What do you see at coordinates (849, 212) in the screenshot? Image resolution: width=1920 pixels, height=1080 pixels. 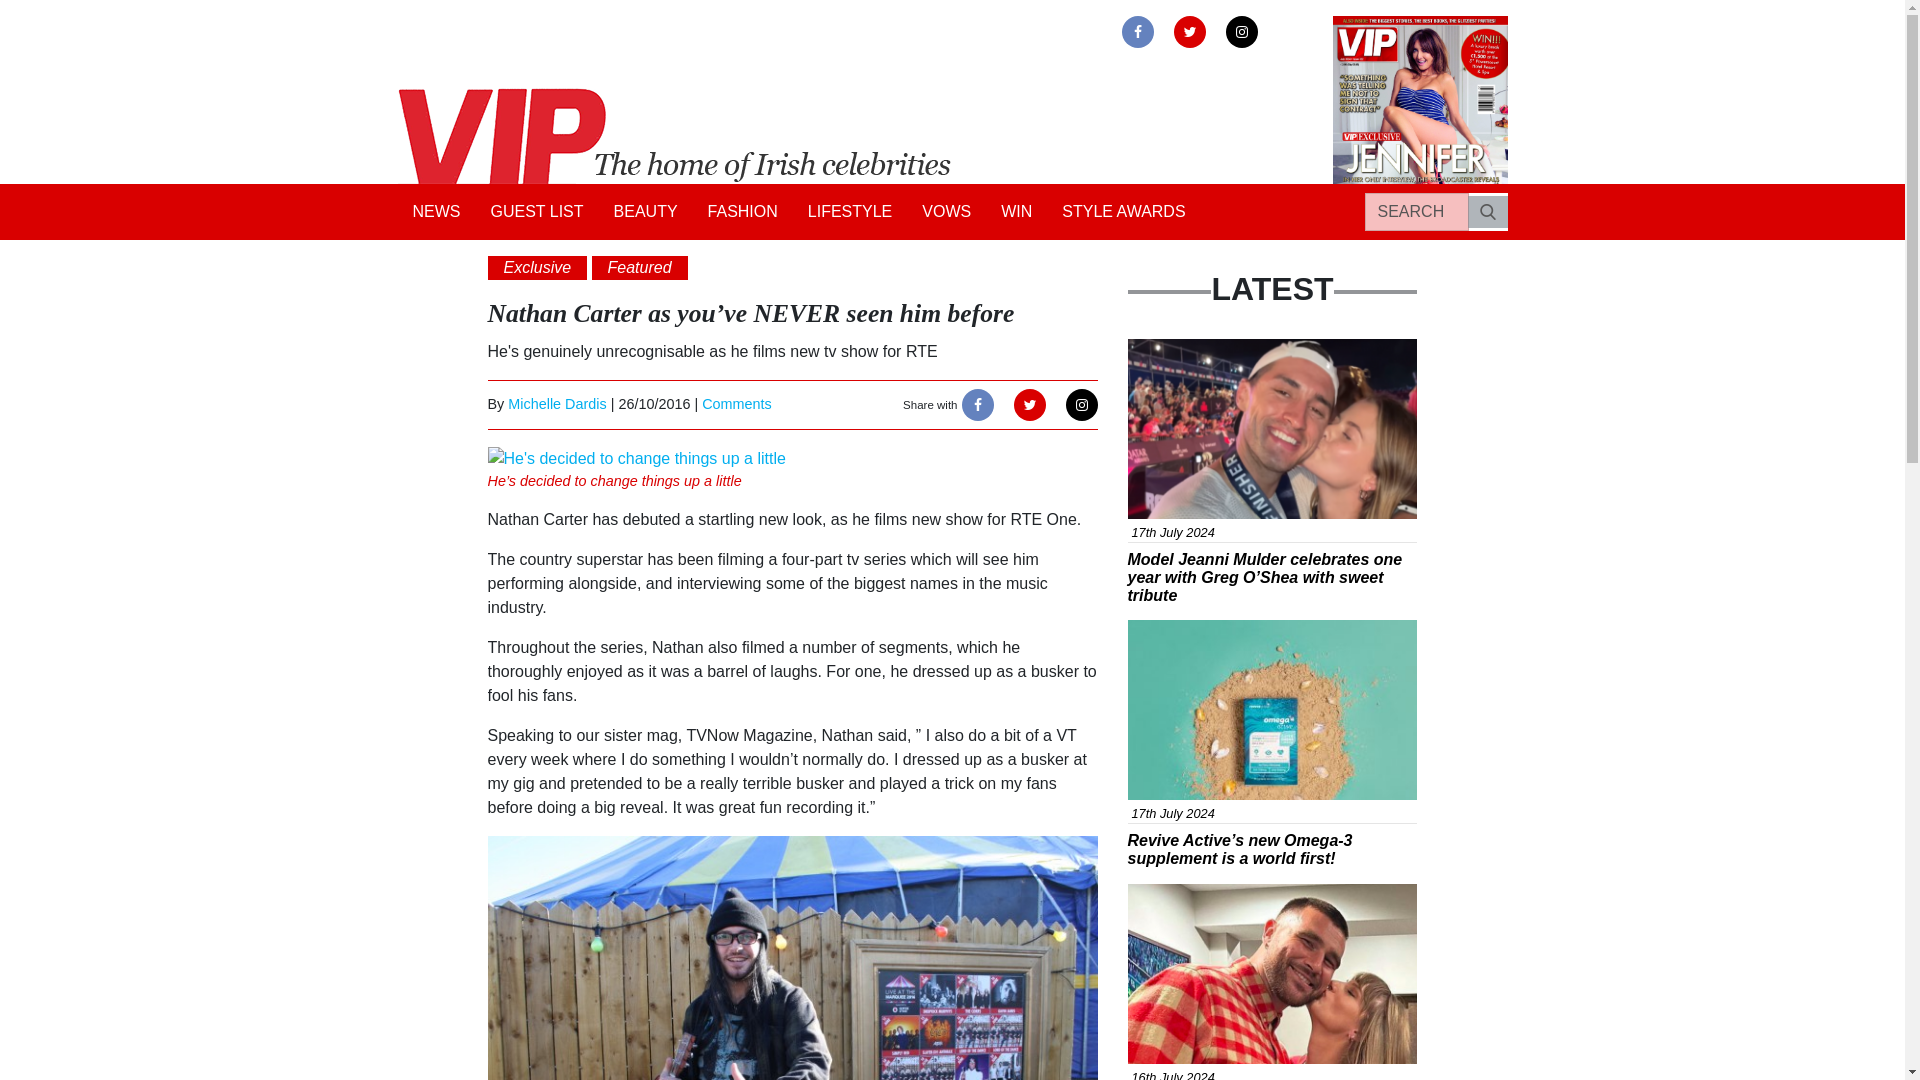 I see `LIFESTYLE` at bounding box center [849, 212].